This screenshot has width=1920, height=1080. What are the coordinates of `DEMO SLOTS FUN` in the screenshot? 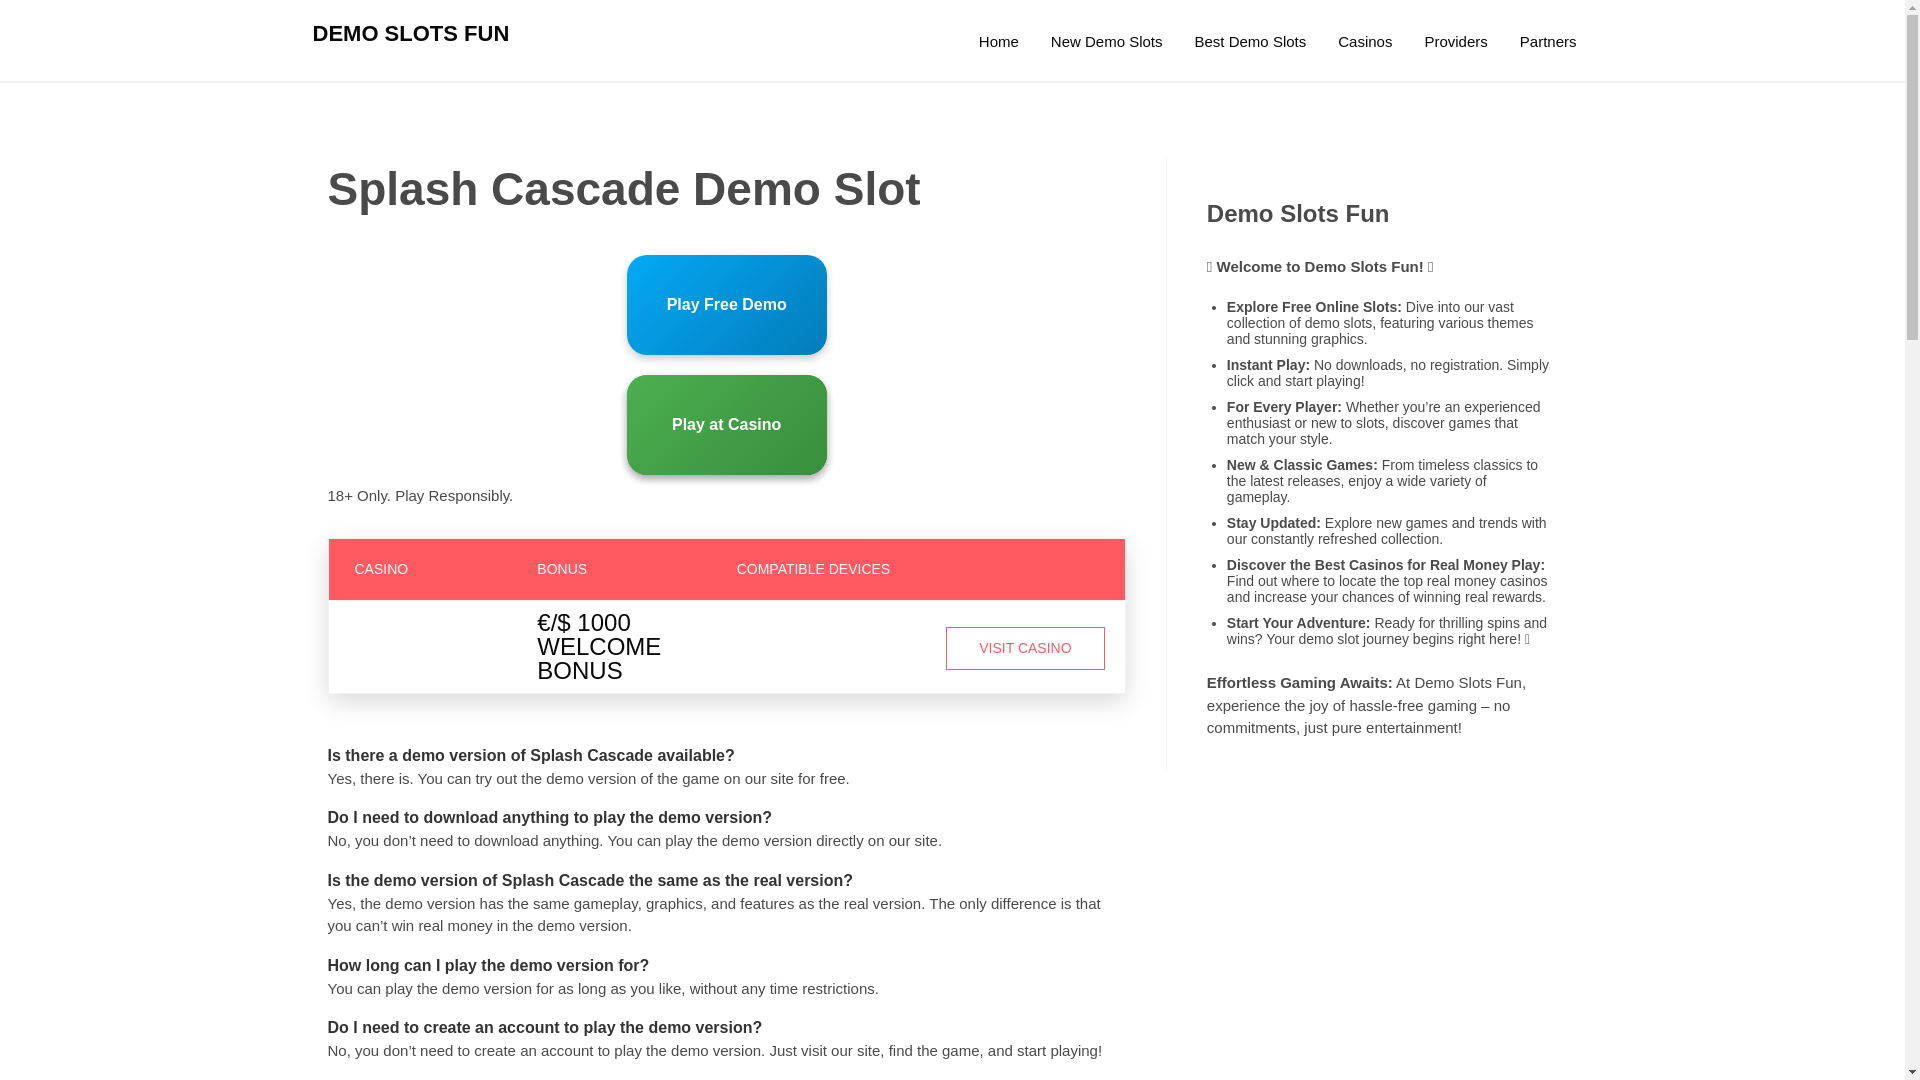 It's located at (410, 33).